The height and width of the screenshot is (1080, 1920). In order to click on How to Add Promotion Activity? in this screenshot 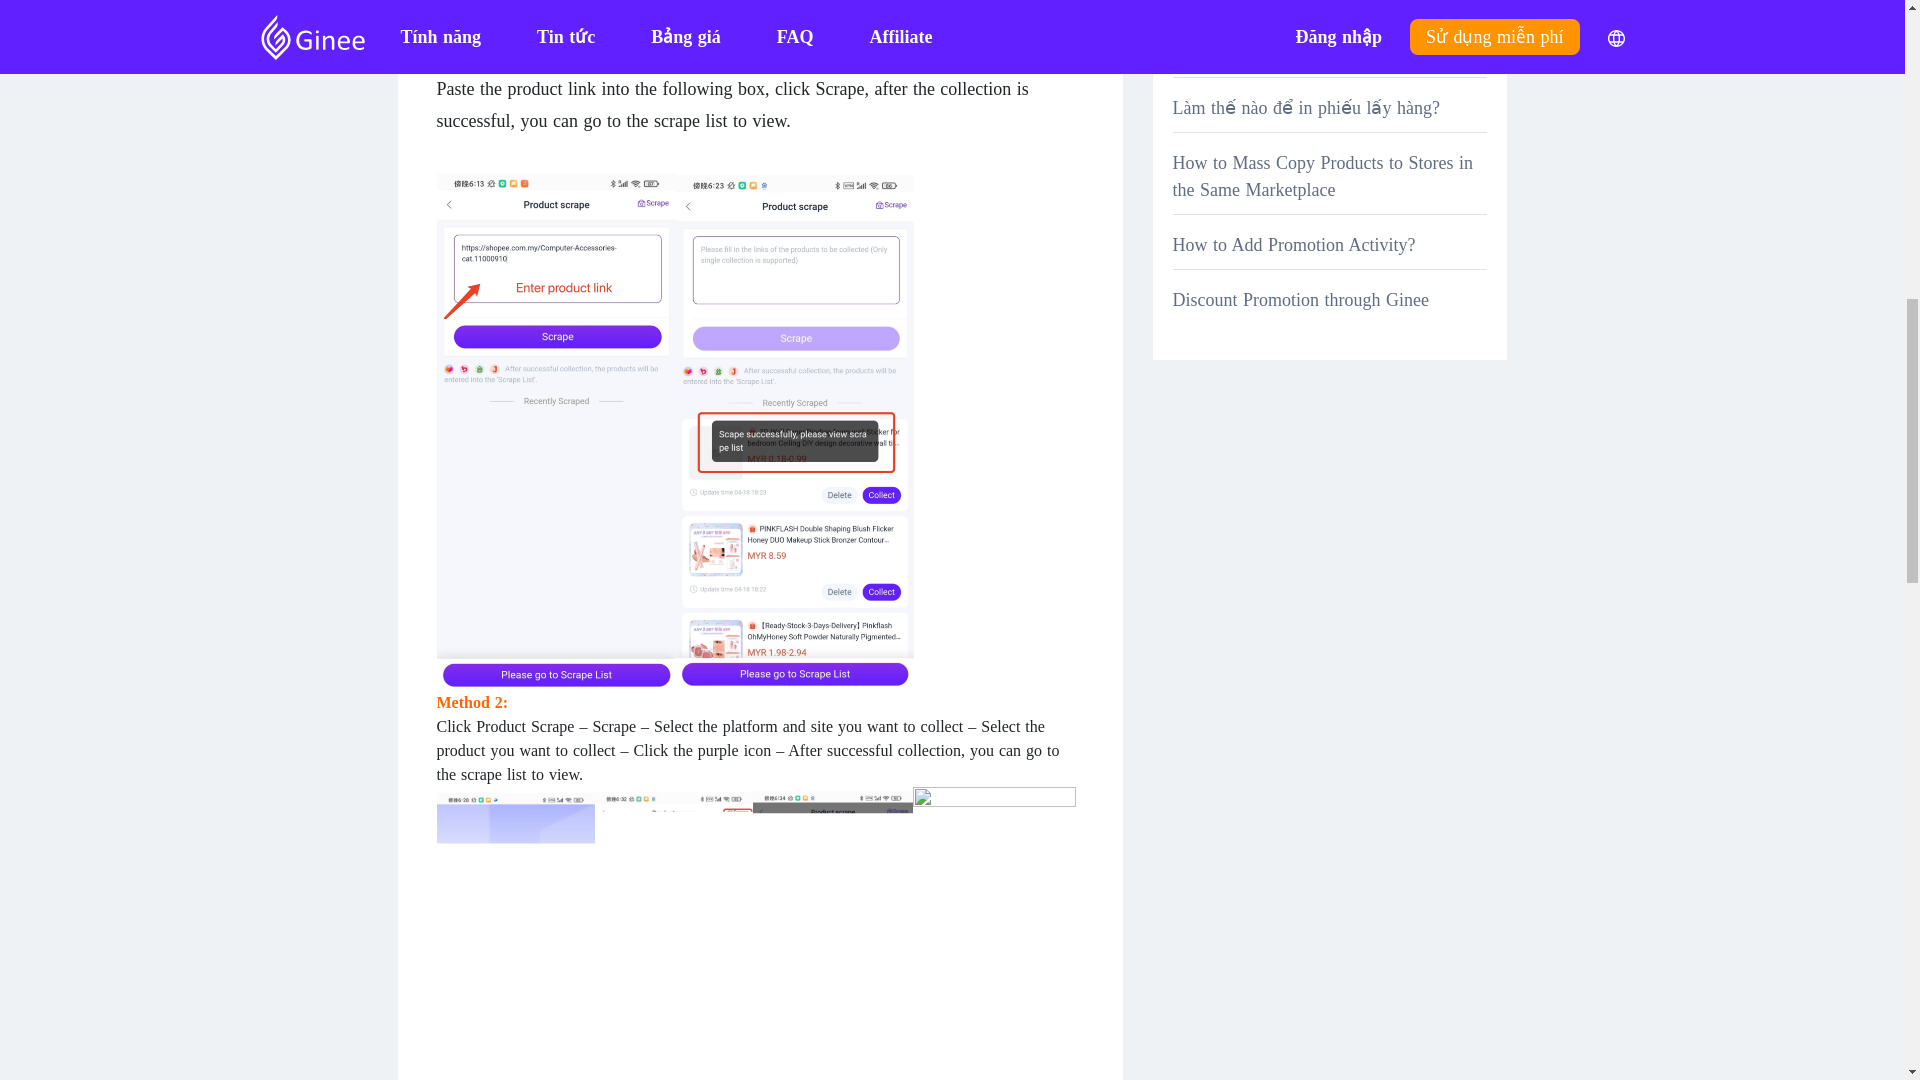, I will do `click(1293, 244)`.